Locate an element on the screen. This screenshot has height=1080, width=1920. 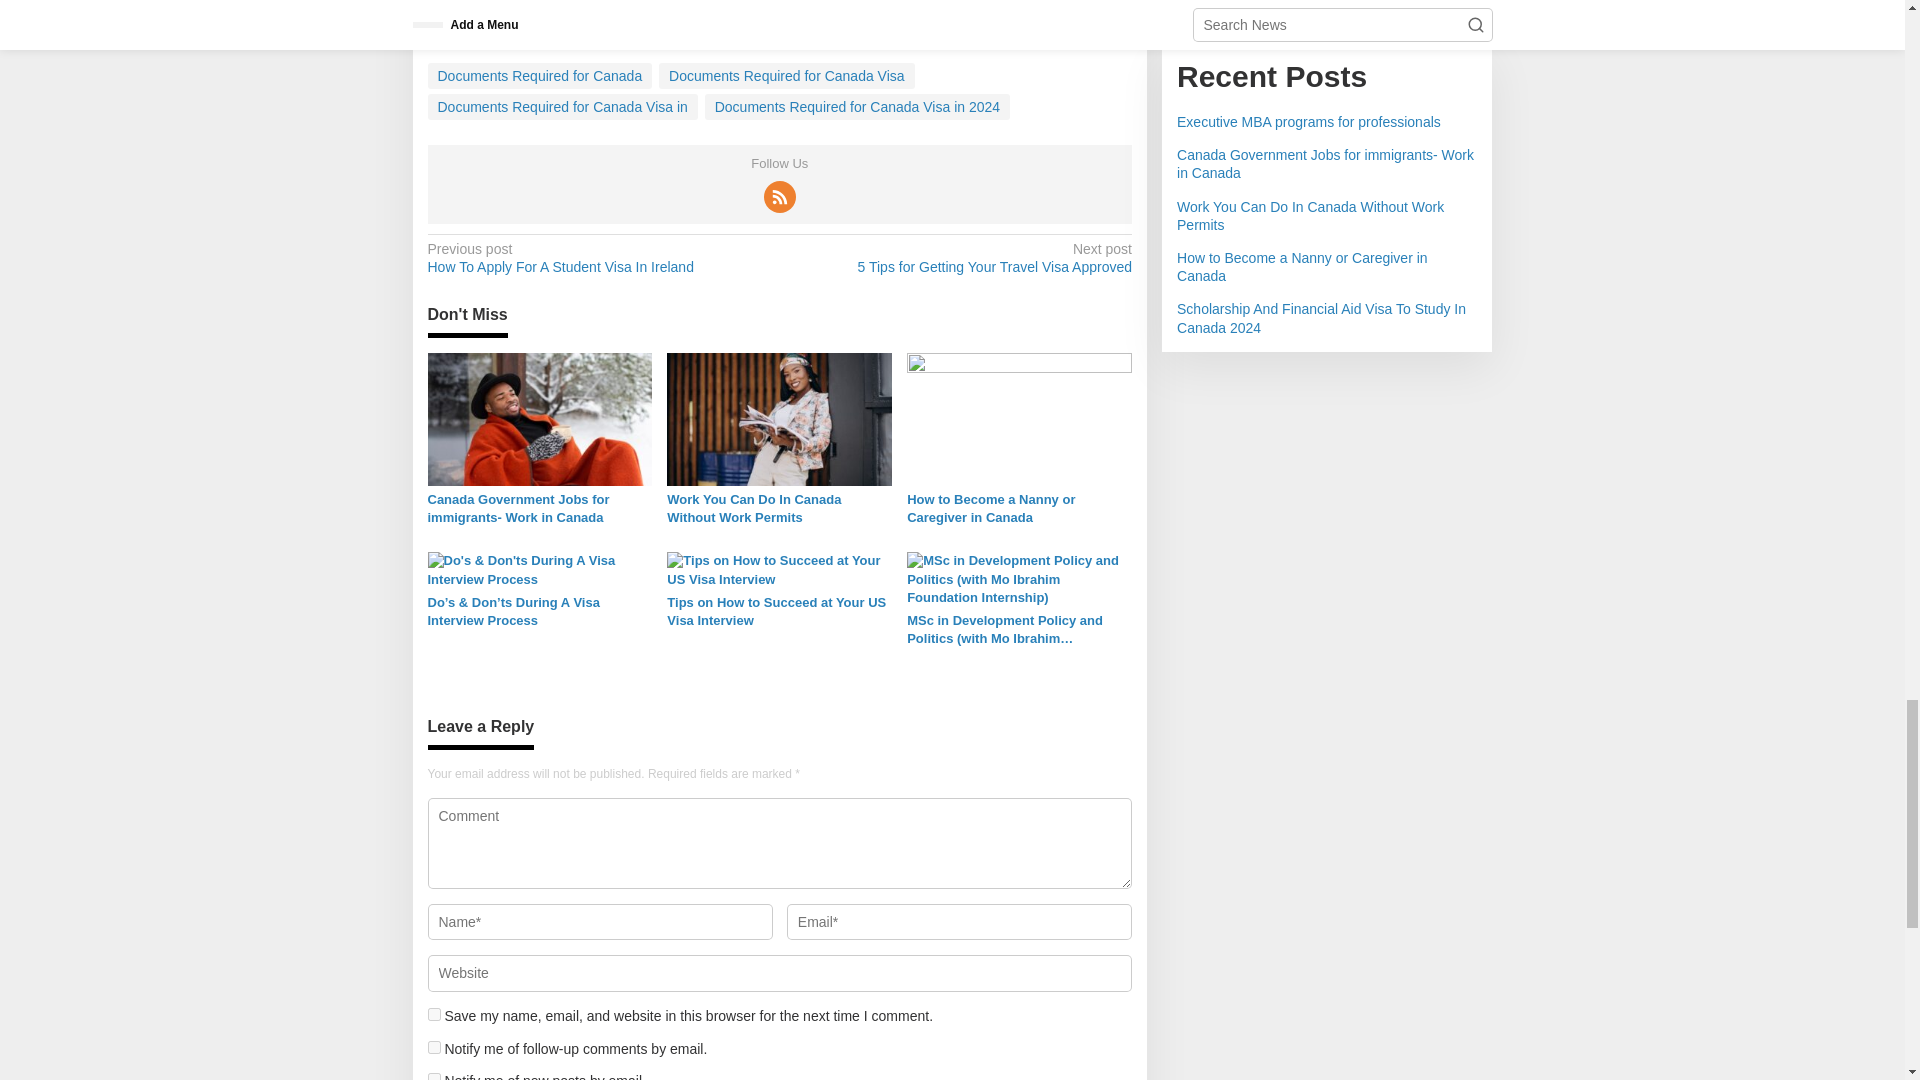
subscribe is located at coordinates (434, 1048).